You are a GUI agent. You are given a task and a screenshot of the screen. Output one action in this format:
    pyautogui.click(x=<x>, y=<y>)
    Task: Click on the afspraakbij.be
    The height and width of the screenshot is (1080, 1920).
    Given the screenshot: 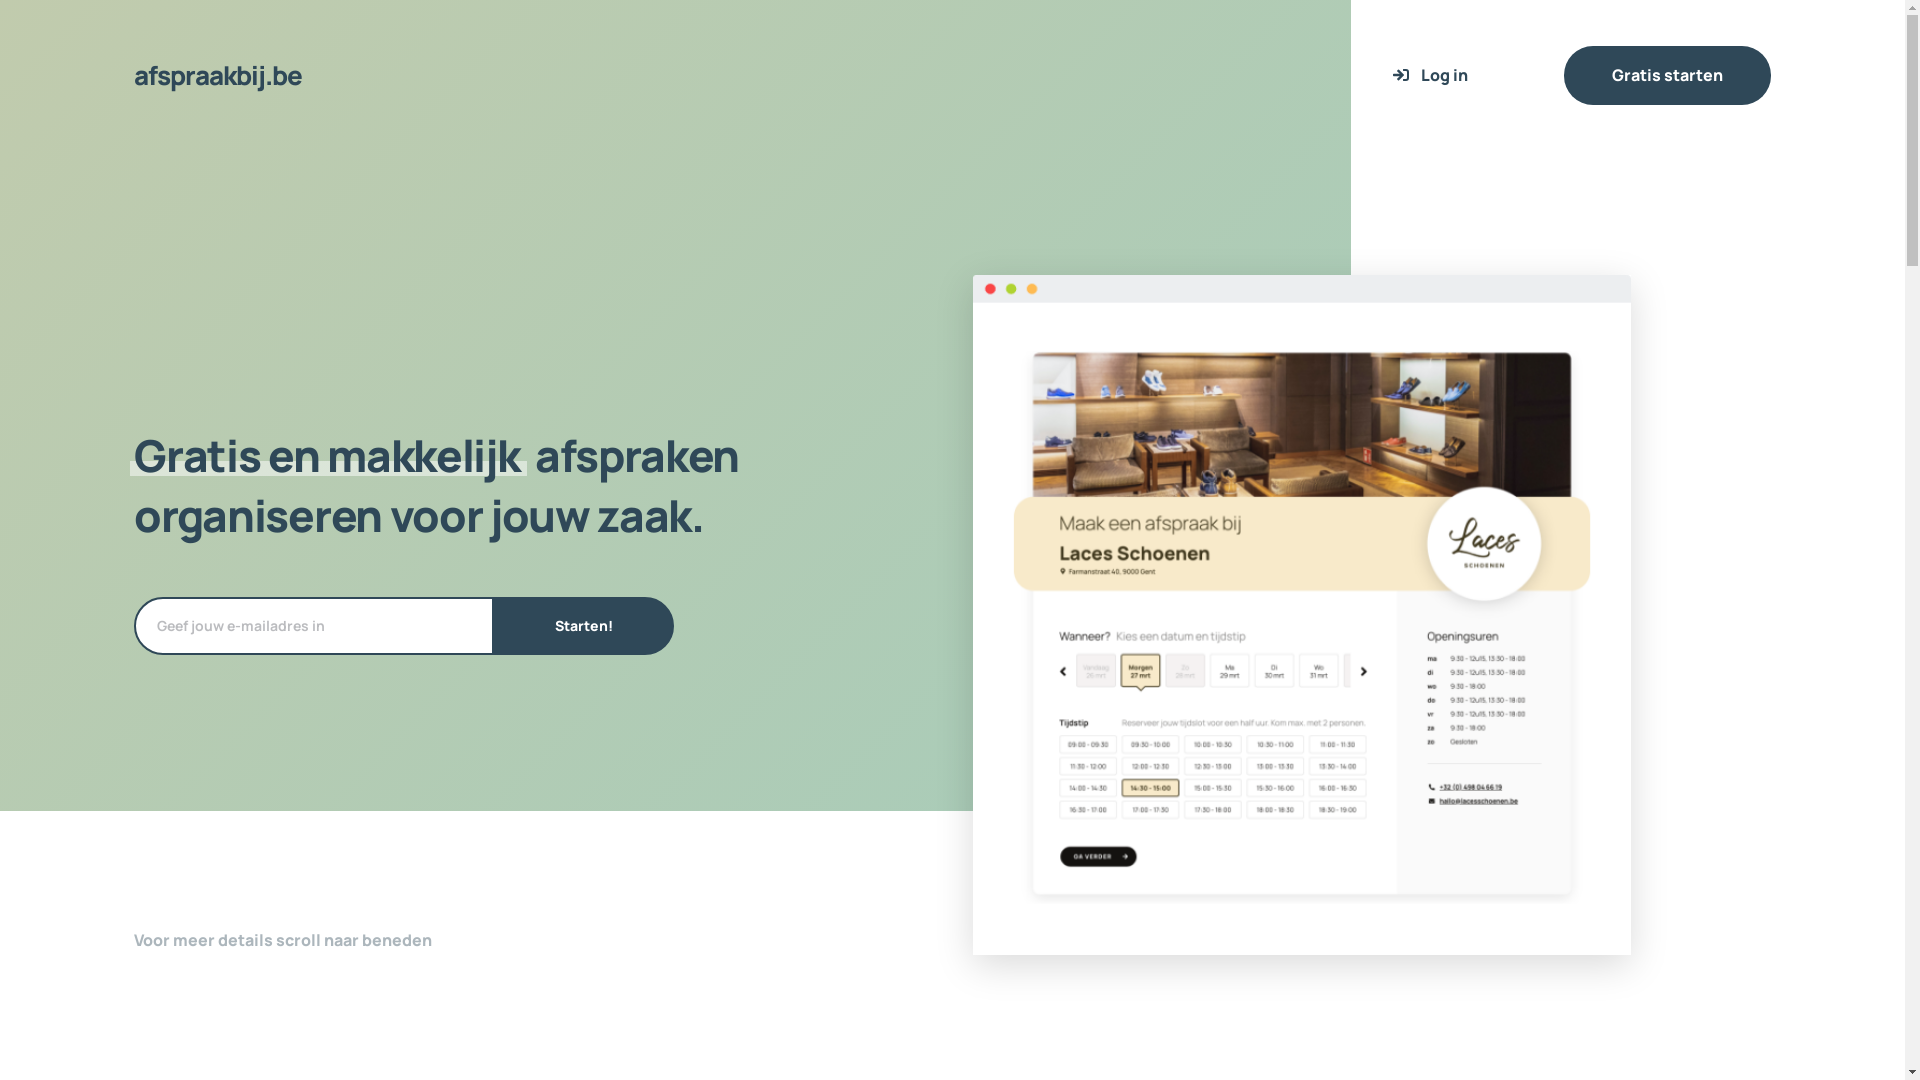 What is the action you would take?
    pyautogui.click(x=218, y=75)
    